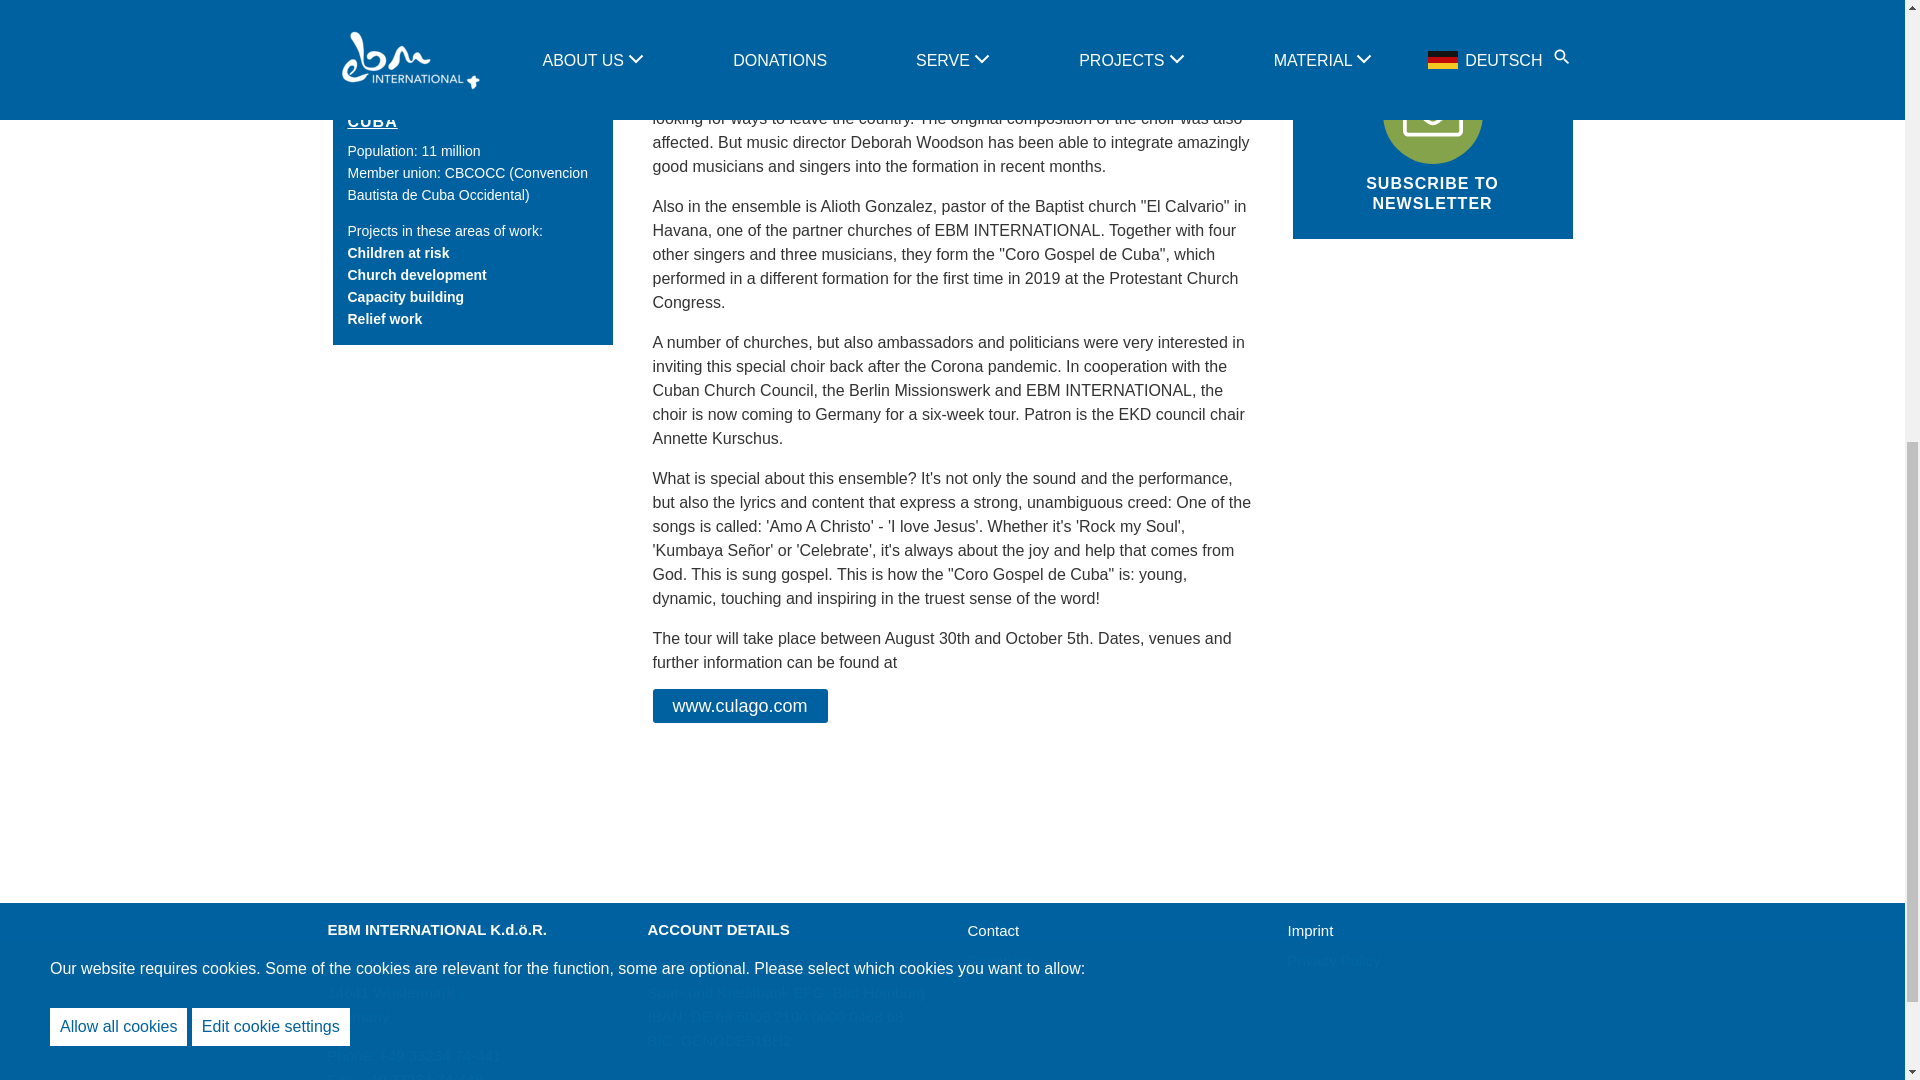 This screenshot has height=1080, width=1920. I want to click on Privacy Policy, so click(1334, 960).